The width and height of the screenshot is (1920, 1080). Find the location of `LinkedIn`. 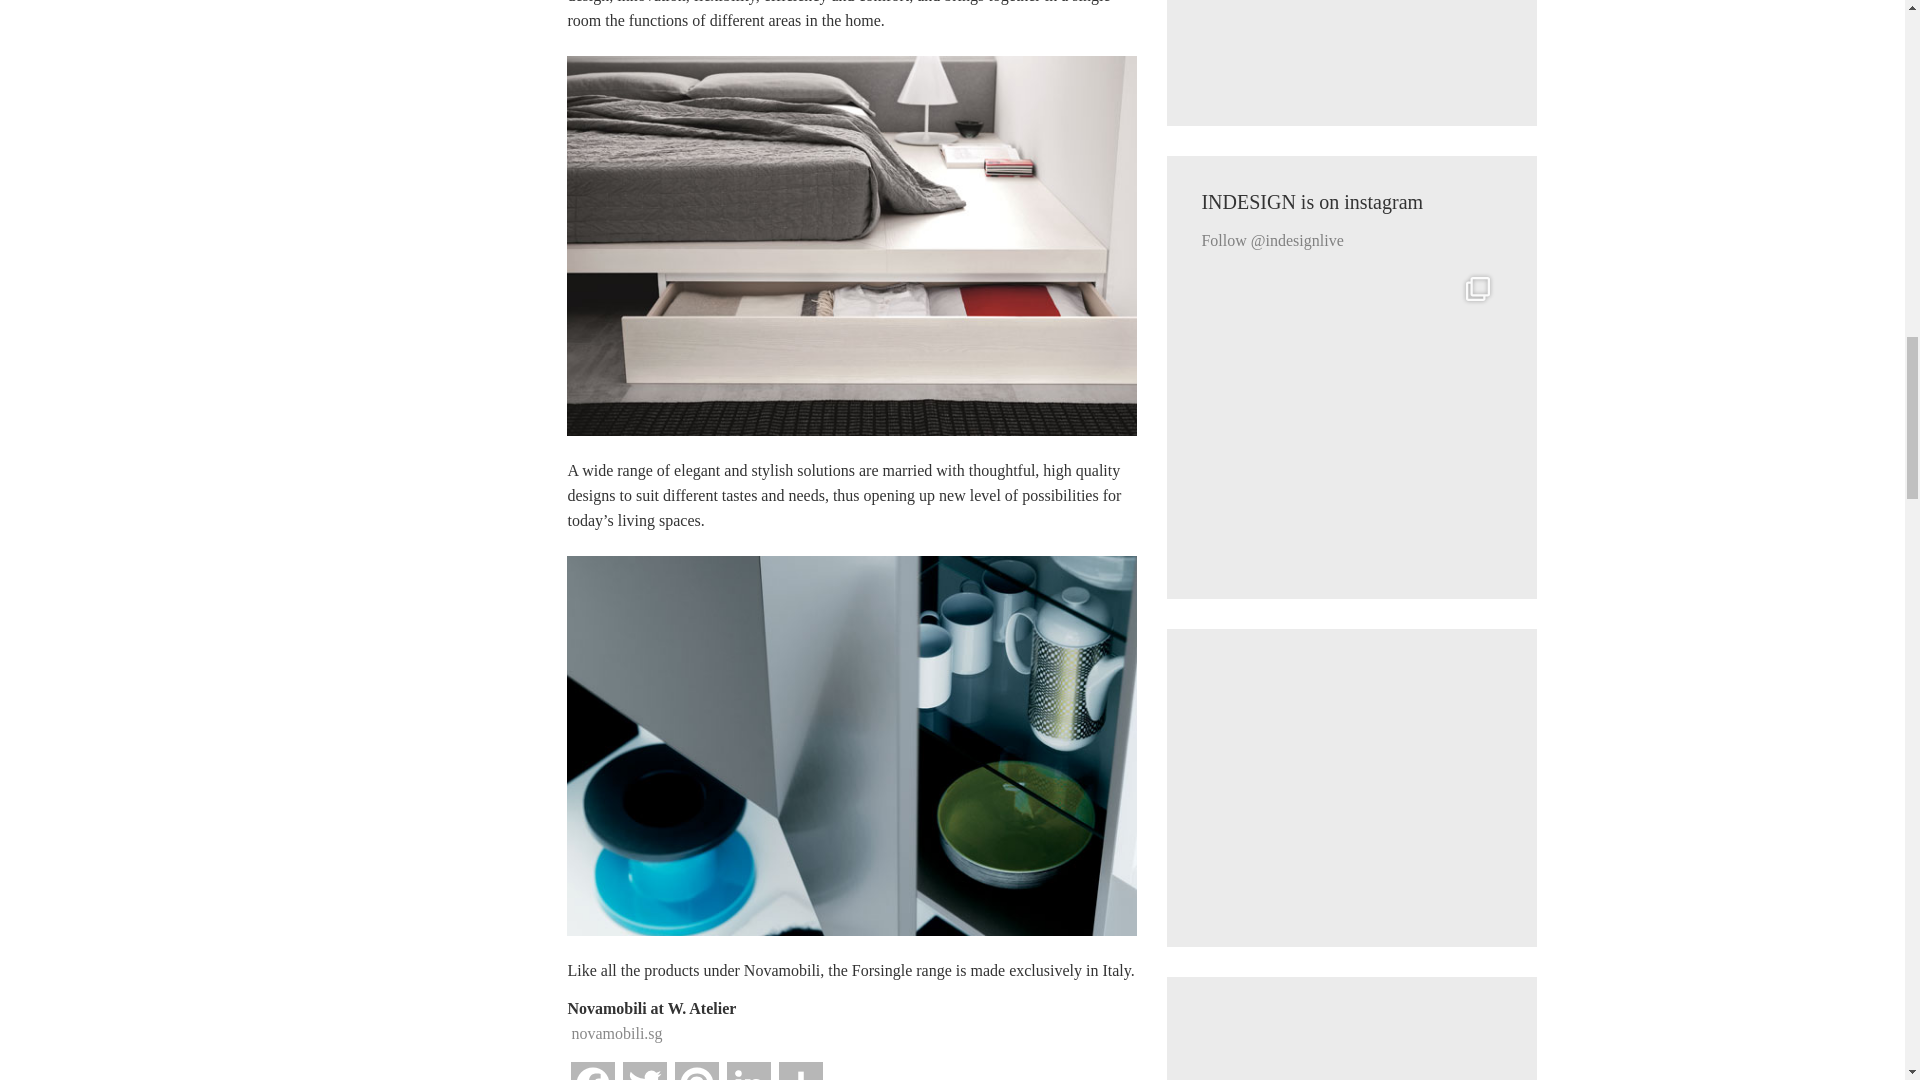

LinkedIn is located at coordinates (749, 1070).